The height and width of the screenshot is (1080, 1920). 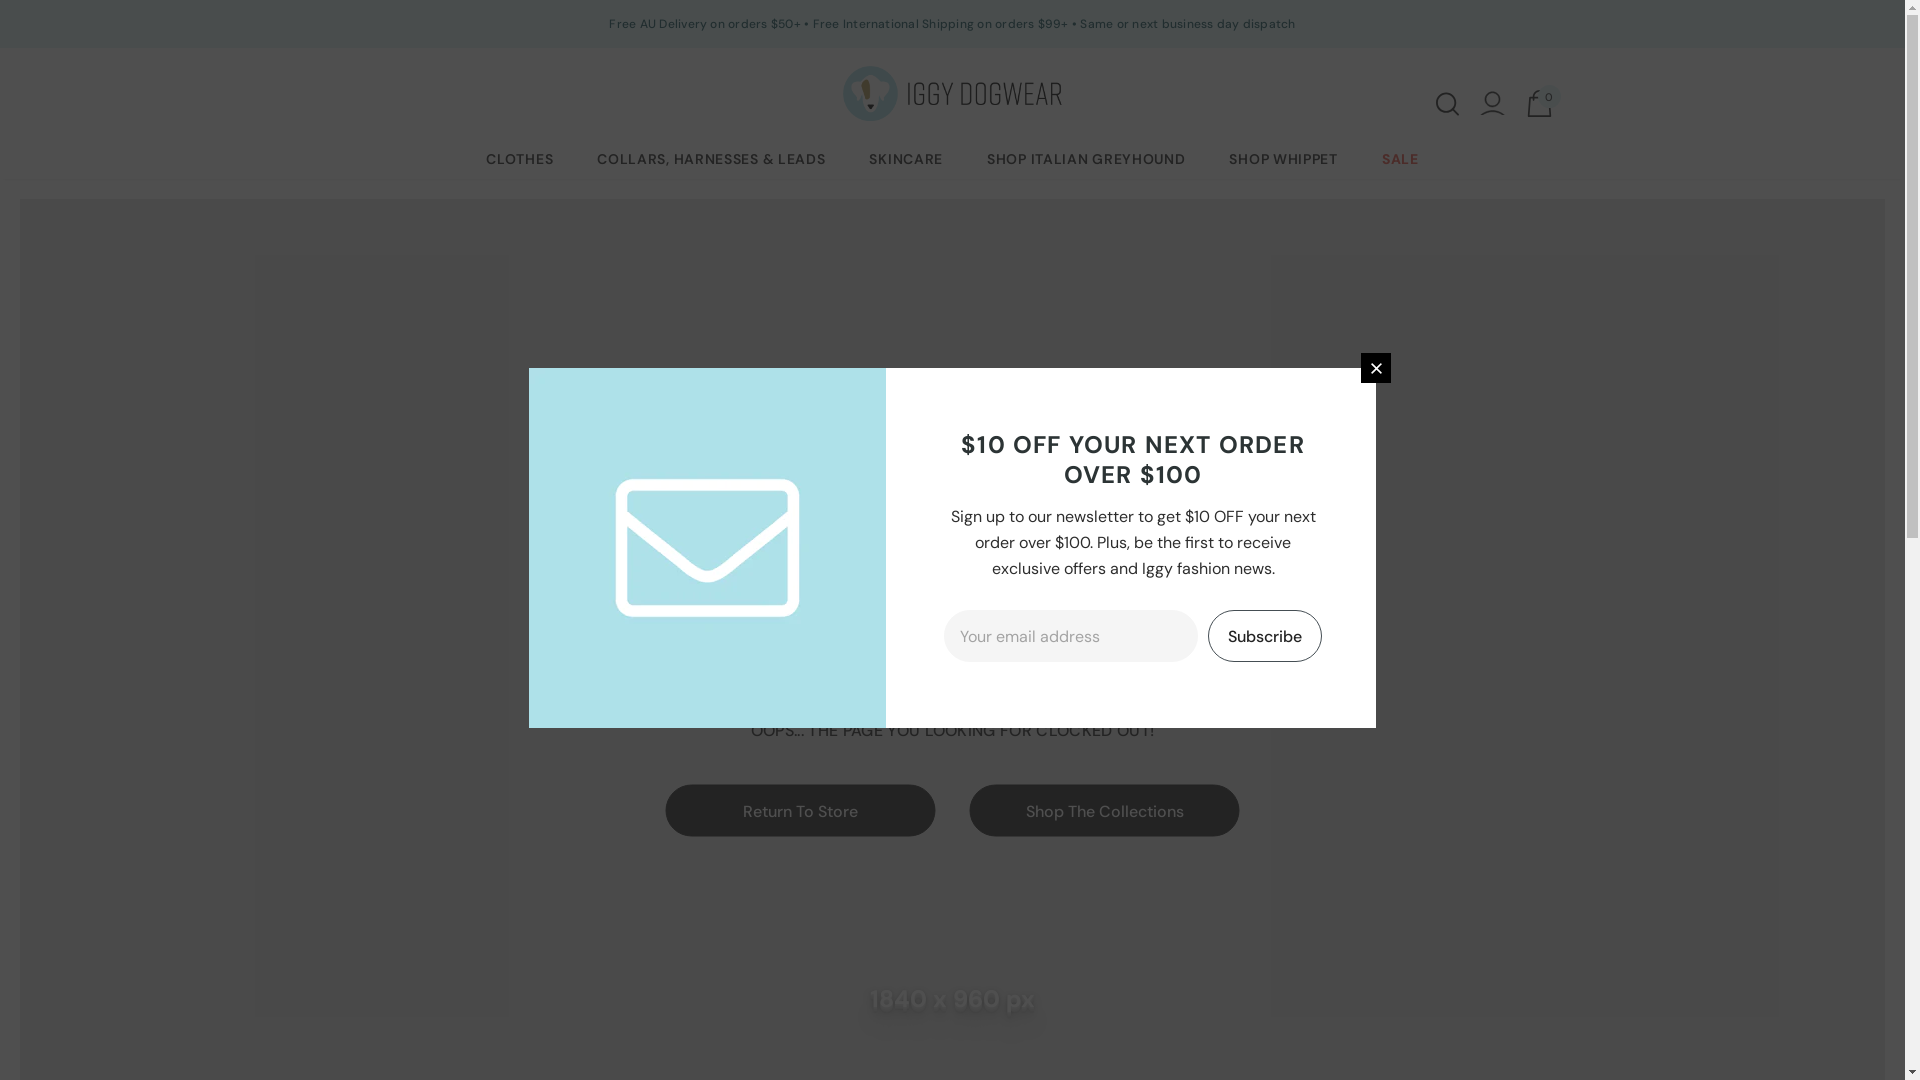 I want to click on Free AU Delivery on orders $50+, so click(x=704, y=24).